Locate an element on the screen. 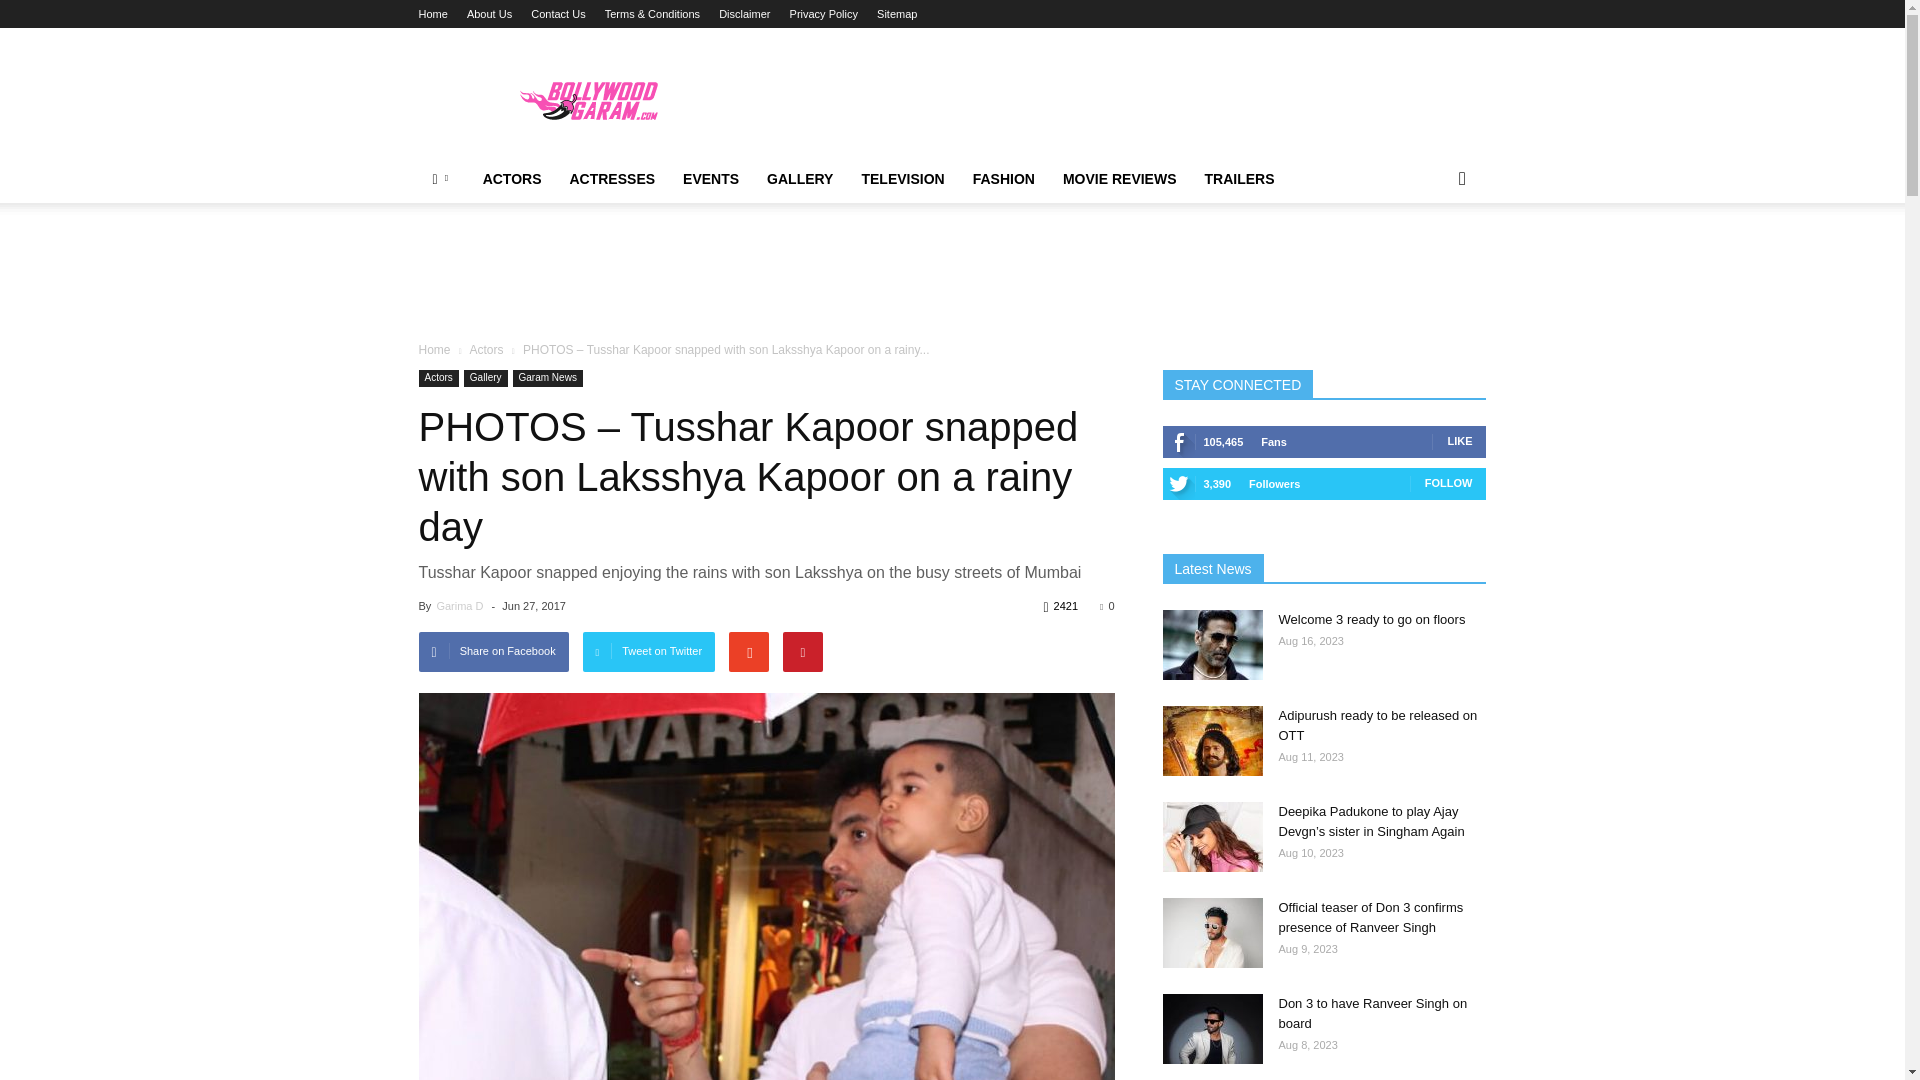  Advertisement is located at coordinates (951, 268).